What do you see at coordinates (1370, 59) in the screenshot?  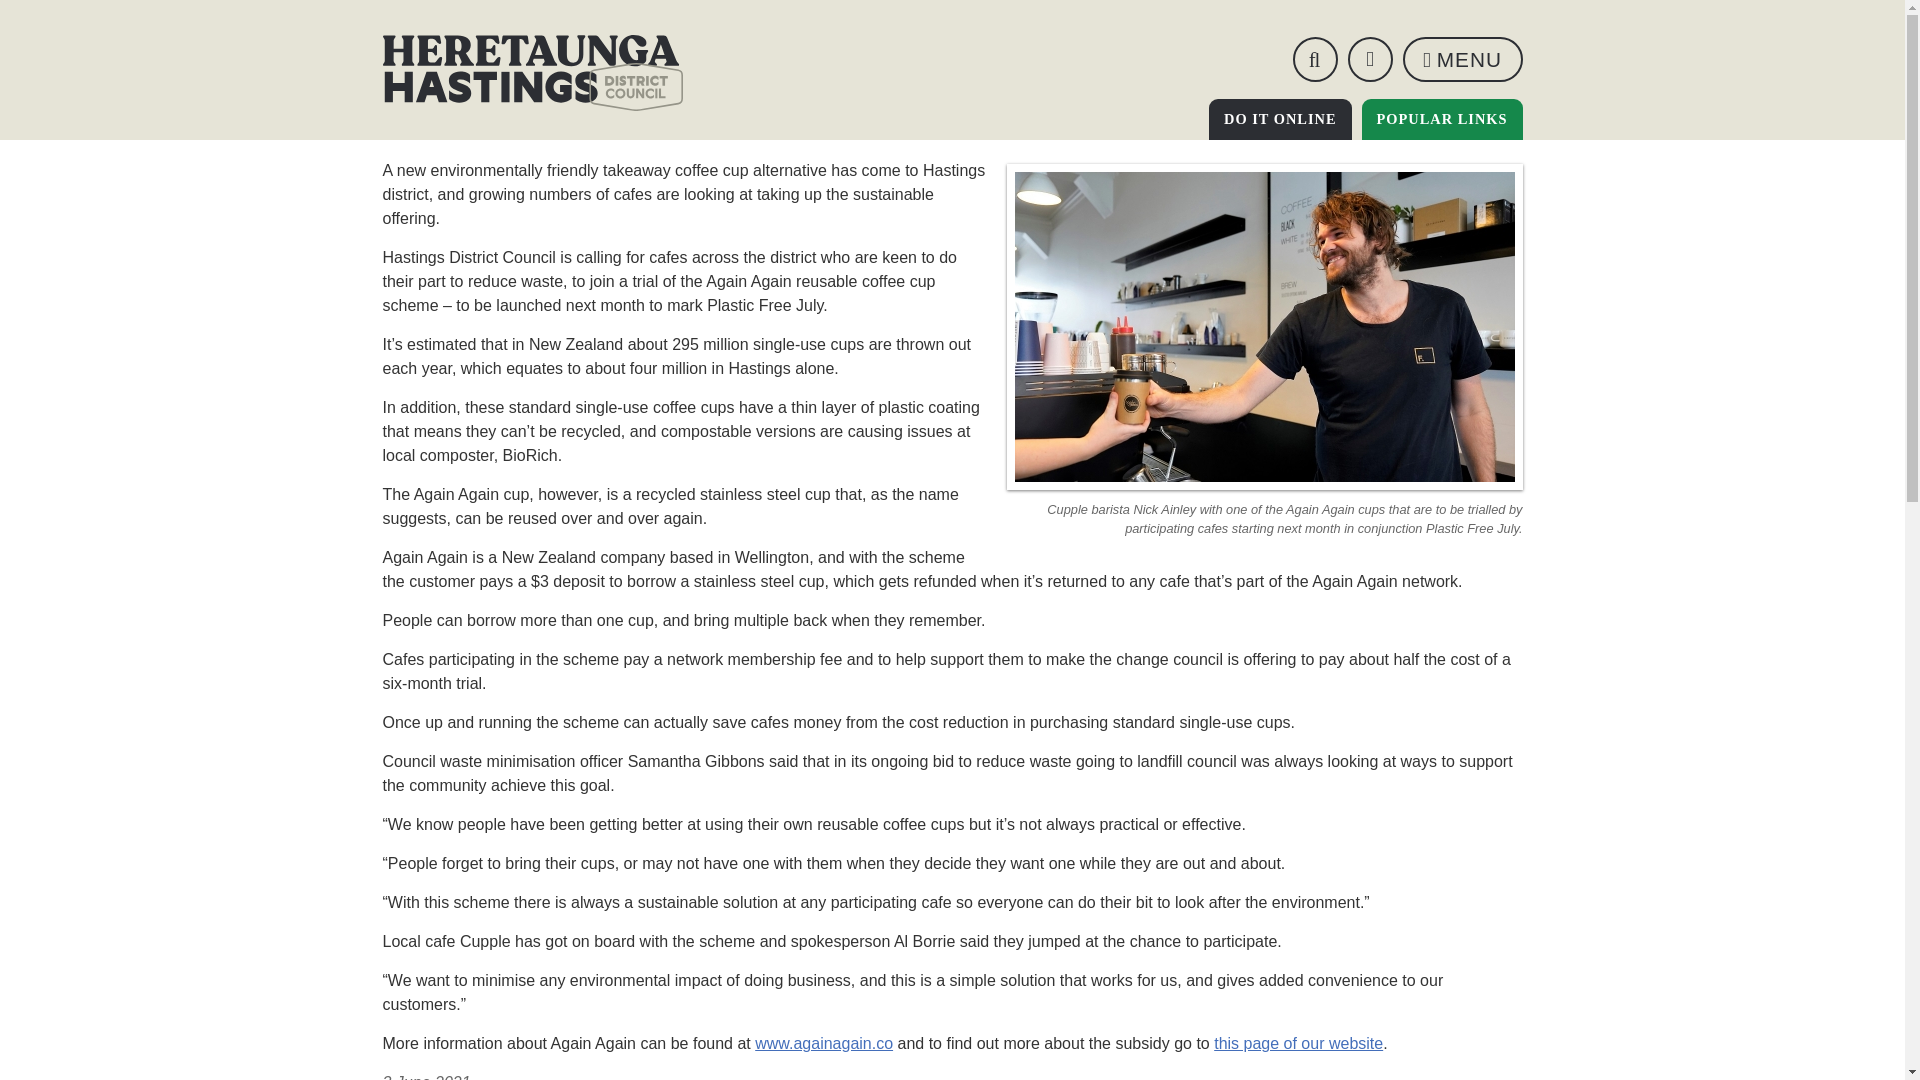 I see `Popular Links` at bounding box center [1370, 59].